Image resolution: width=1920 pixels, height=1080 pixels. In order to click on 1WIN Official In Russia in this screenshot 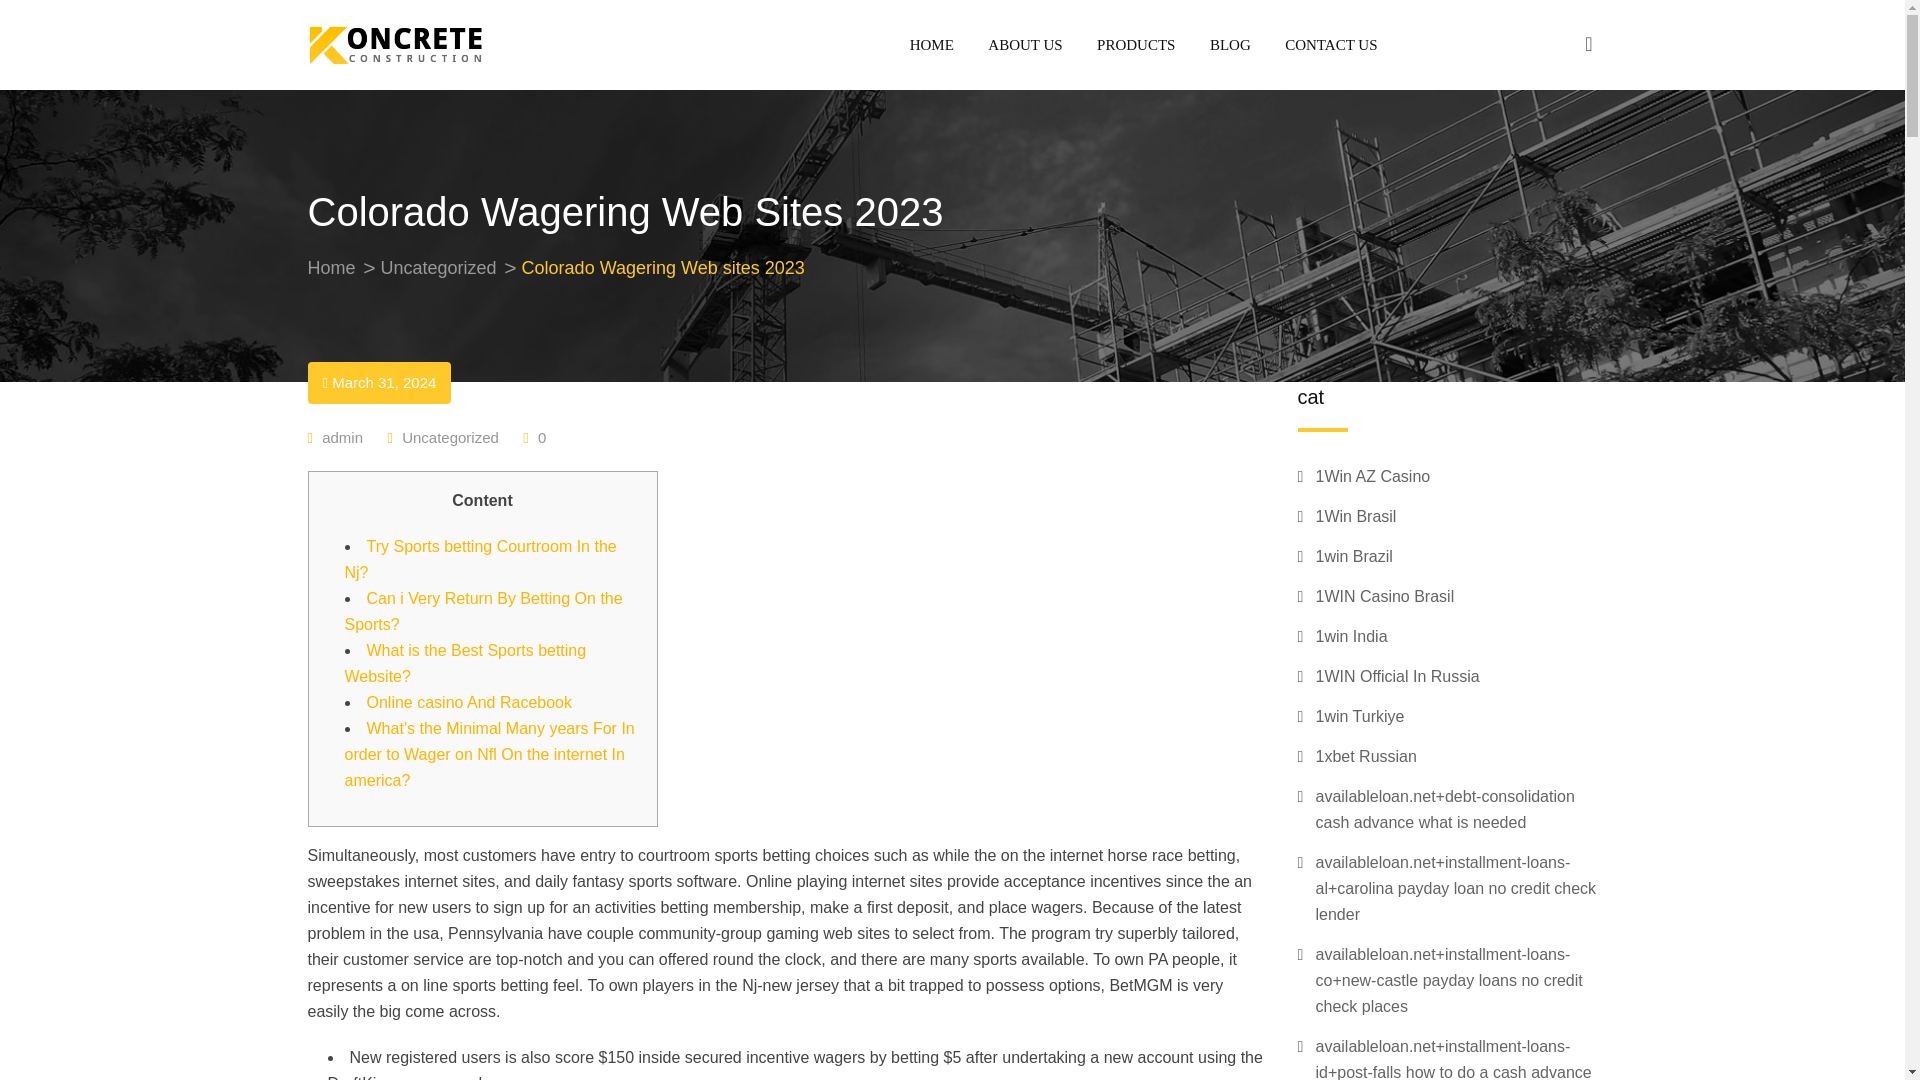, I will do `click(1398, 677)`.